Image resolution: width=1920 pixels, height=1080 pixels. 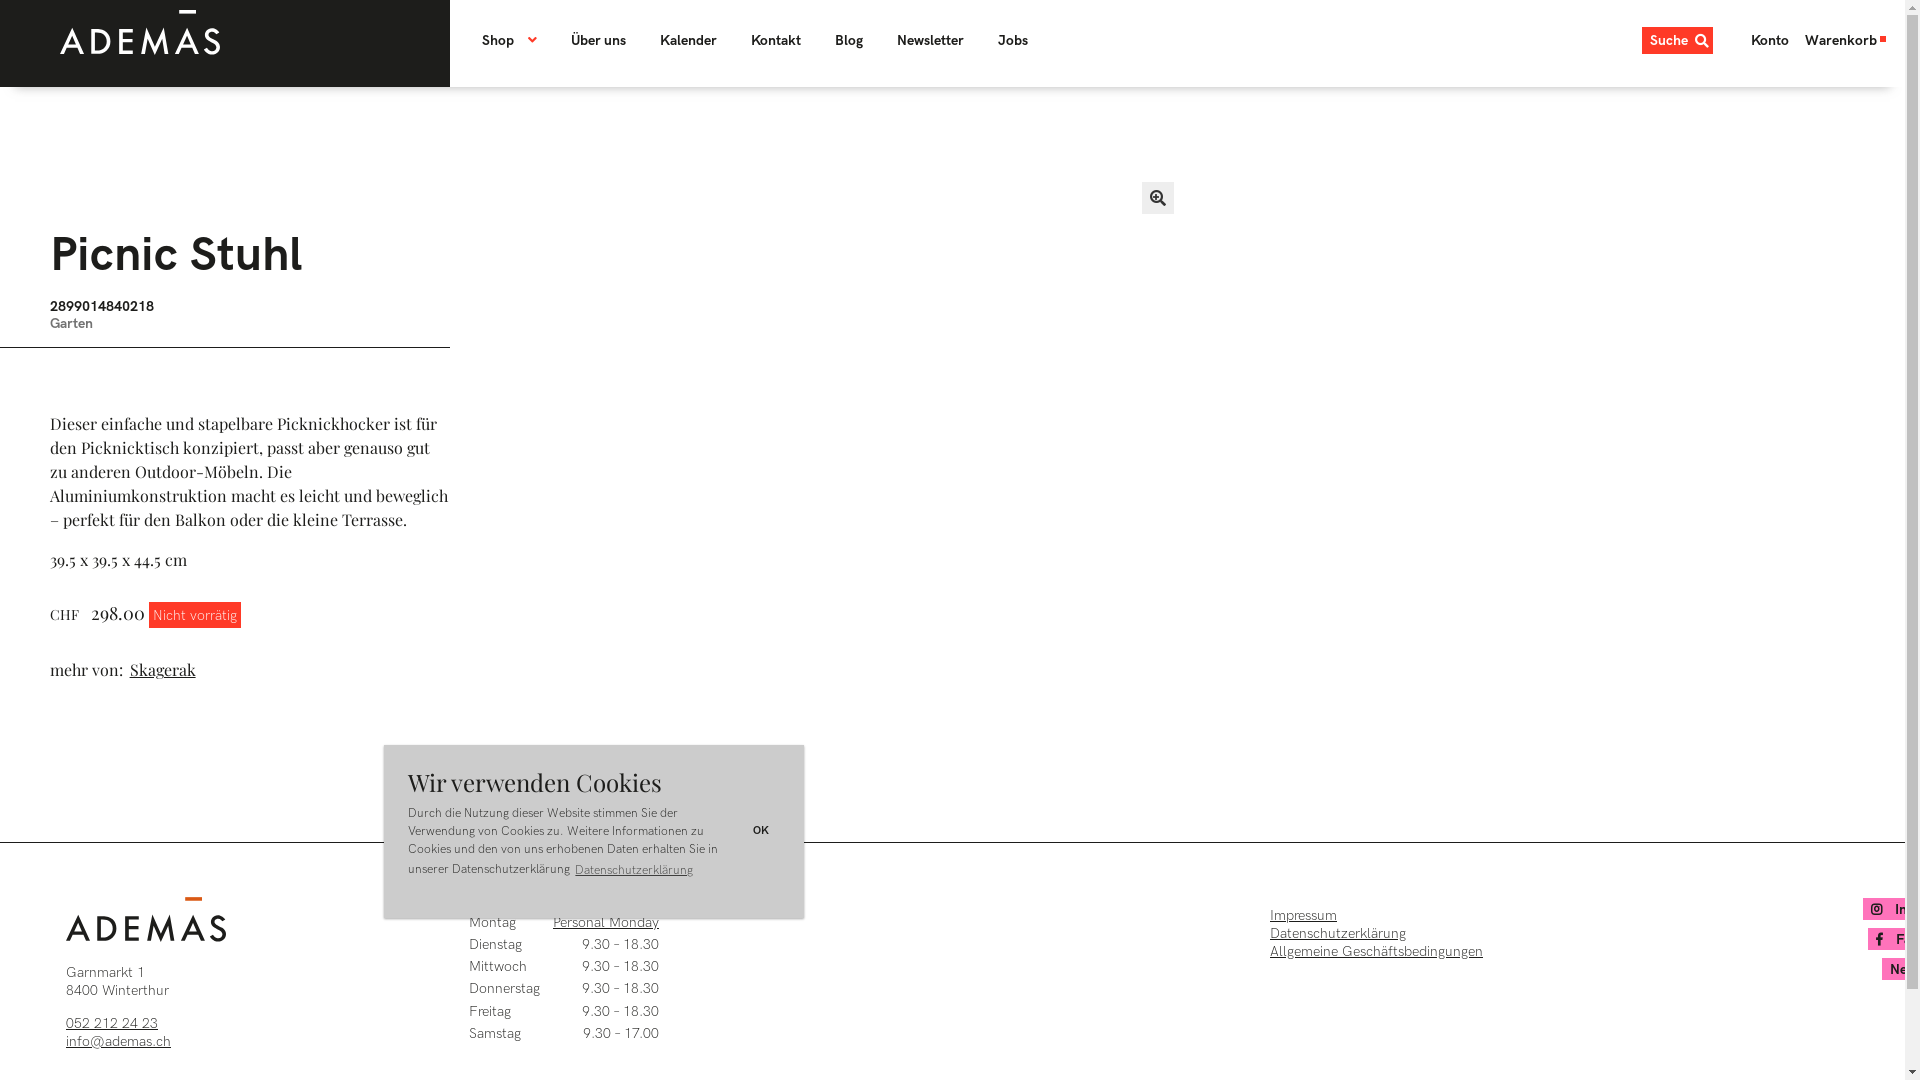 I want to click on Newsletter, so click(x=930, y=40).